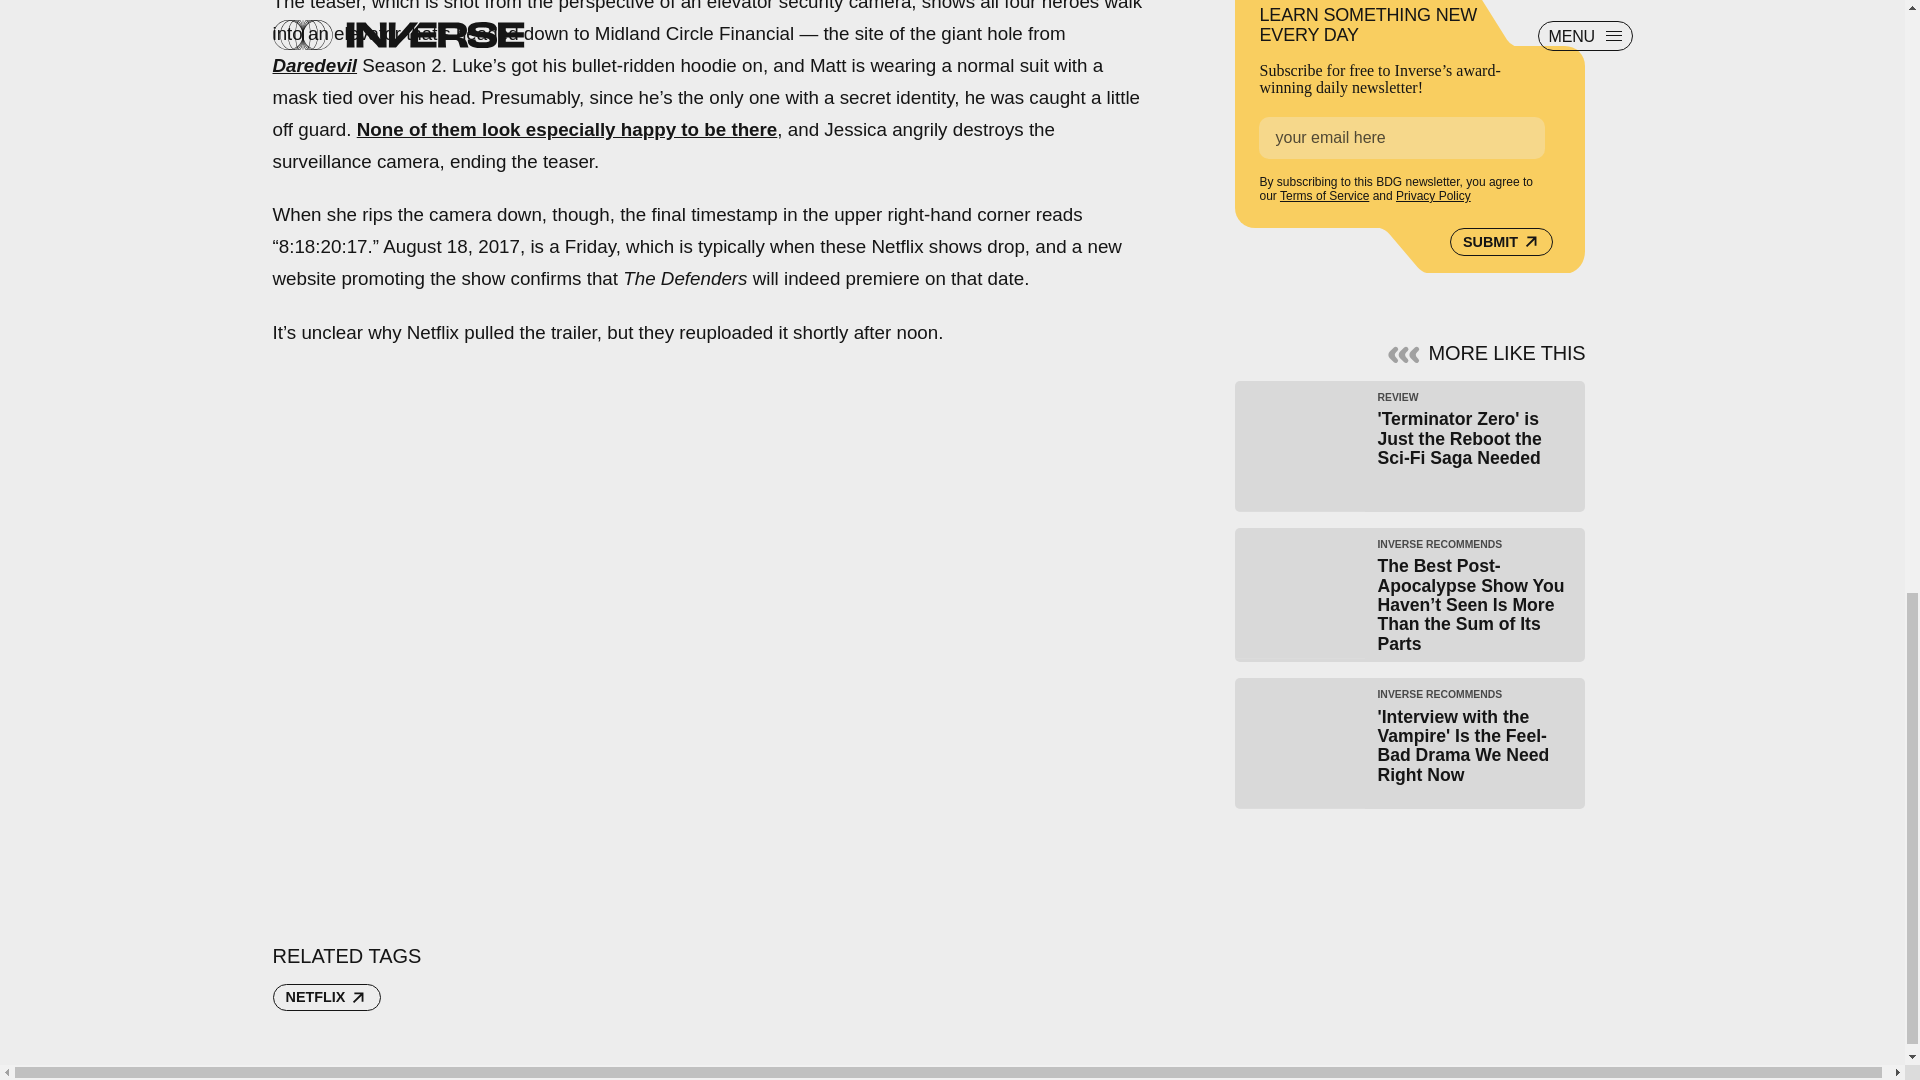  I want to click on None of them look especially happy to be there, so click(567, 129).